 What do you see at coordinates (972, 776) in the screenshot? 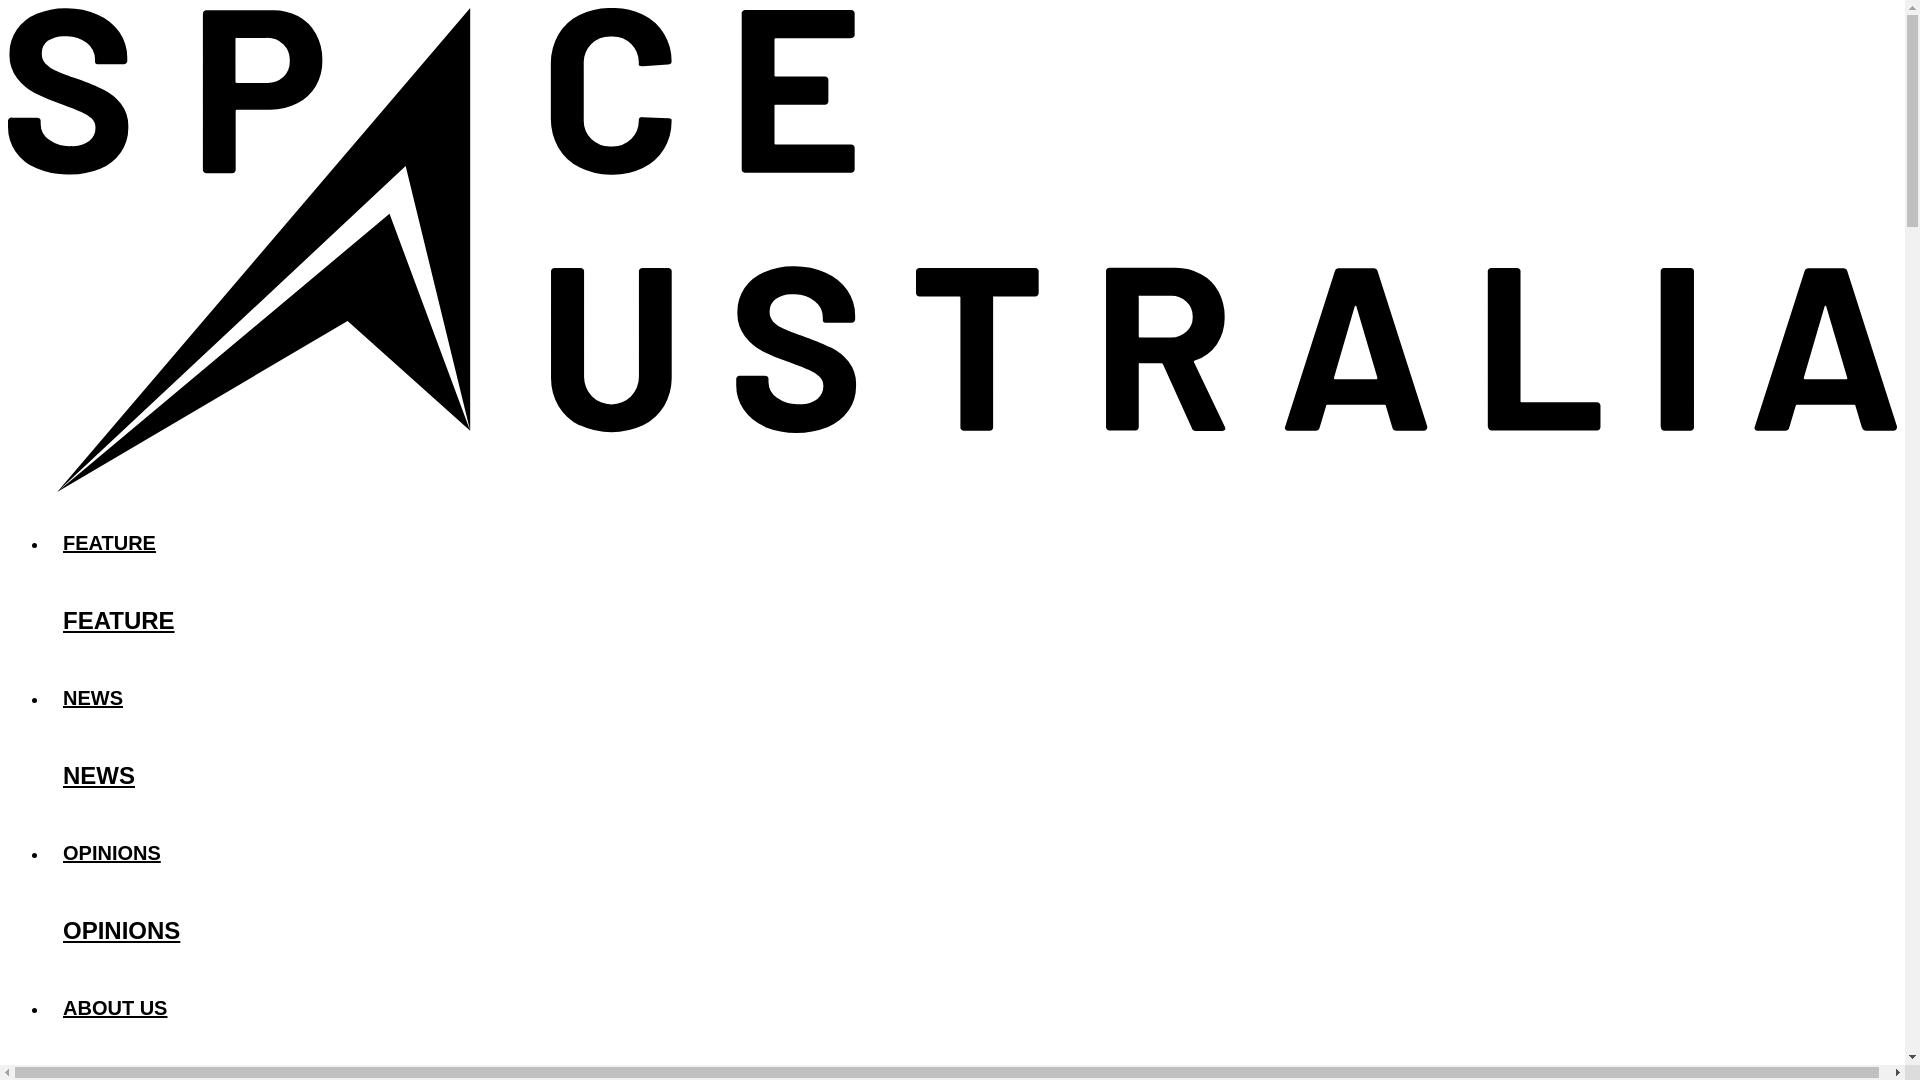
I see `NEWS` at bounding box center [972, 776].